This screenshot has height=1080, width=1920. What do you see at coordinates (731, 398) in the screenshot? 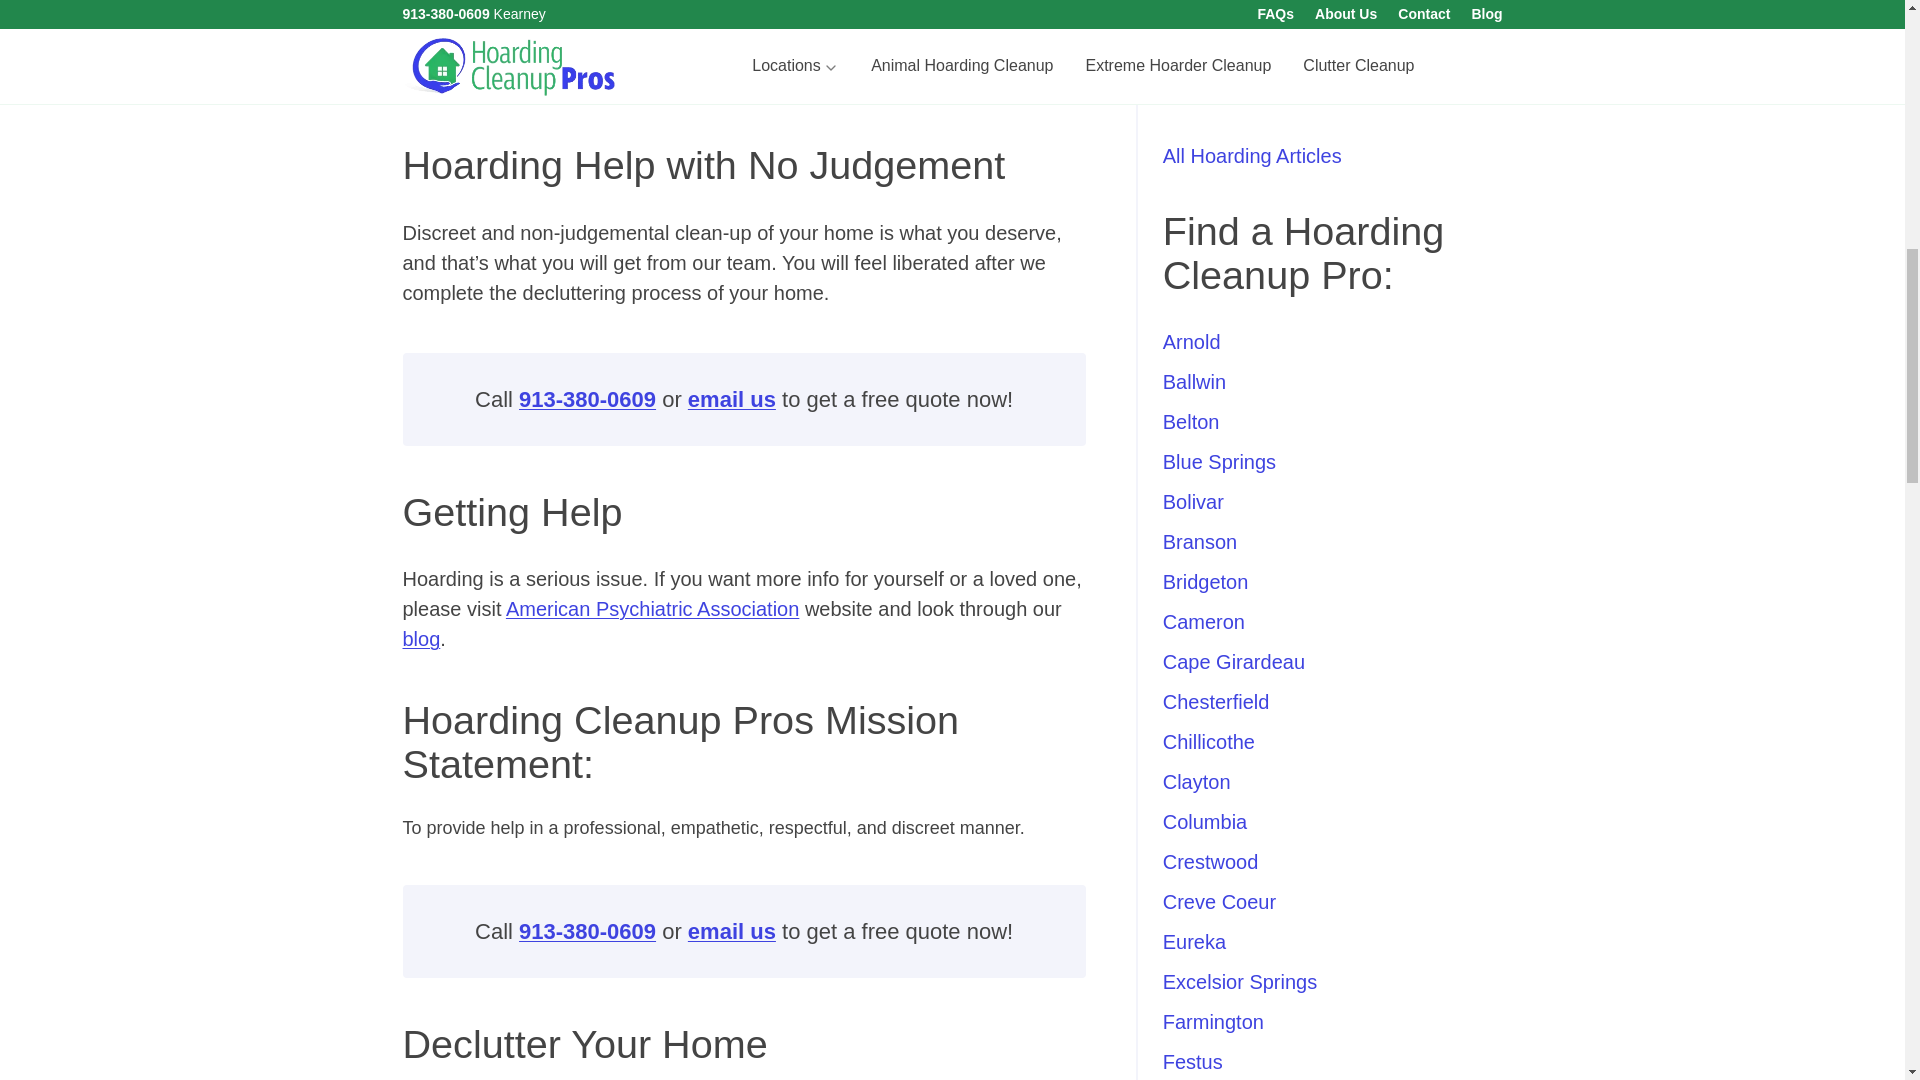
I see `email us` at bounding box center [731, 398].